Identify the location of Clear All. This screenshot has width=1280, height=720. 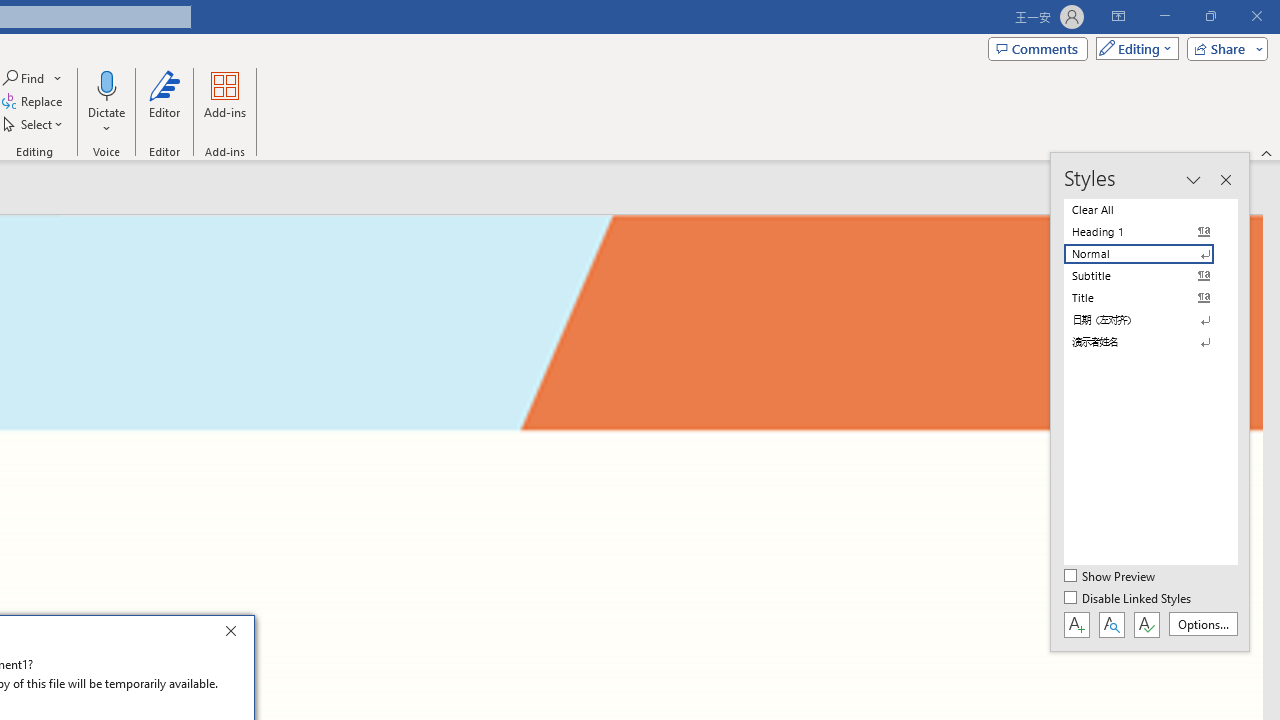
(1150, 210).